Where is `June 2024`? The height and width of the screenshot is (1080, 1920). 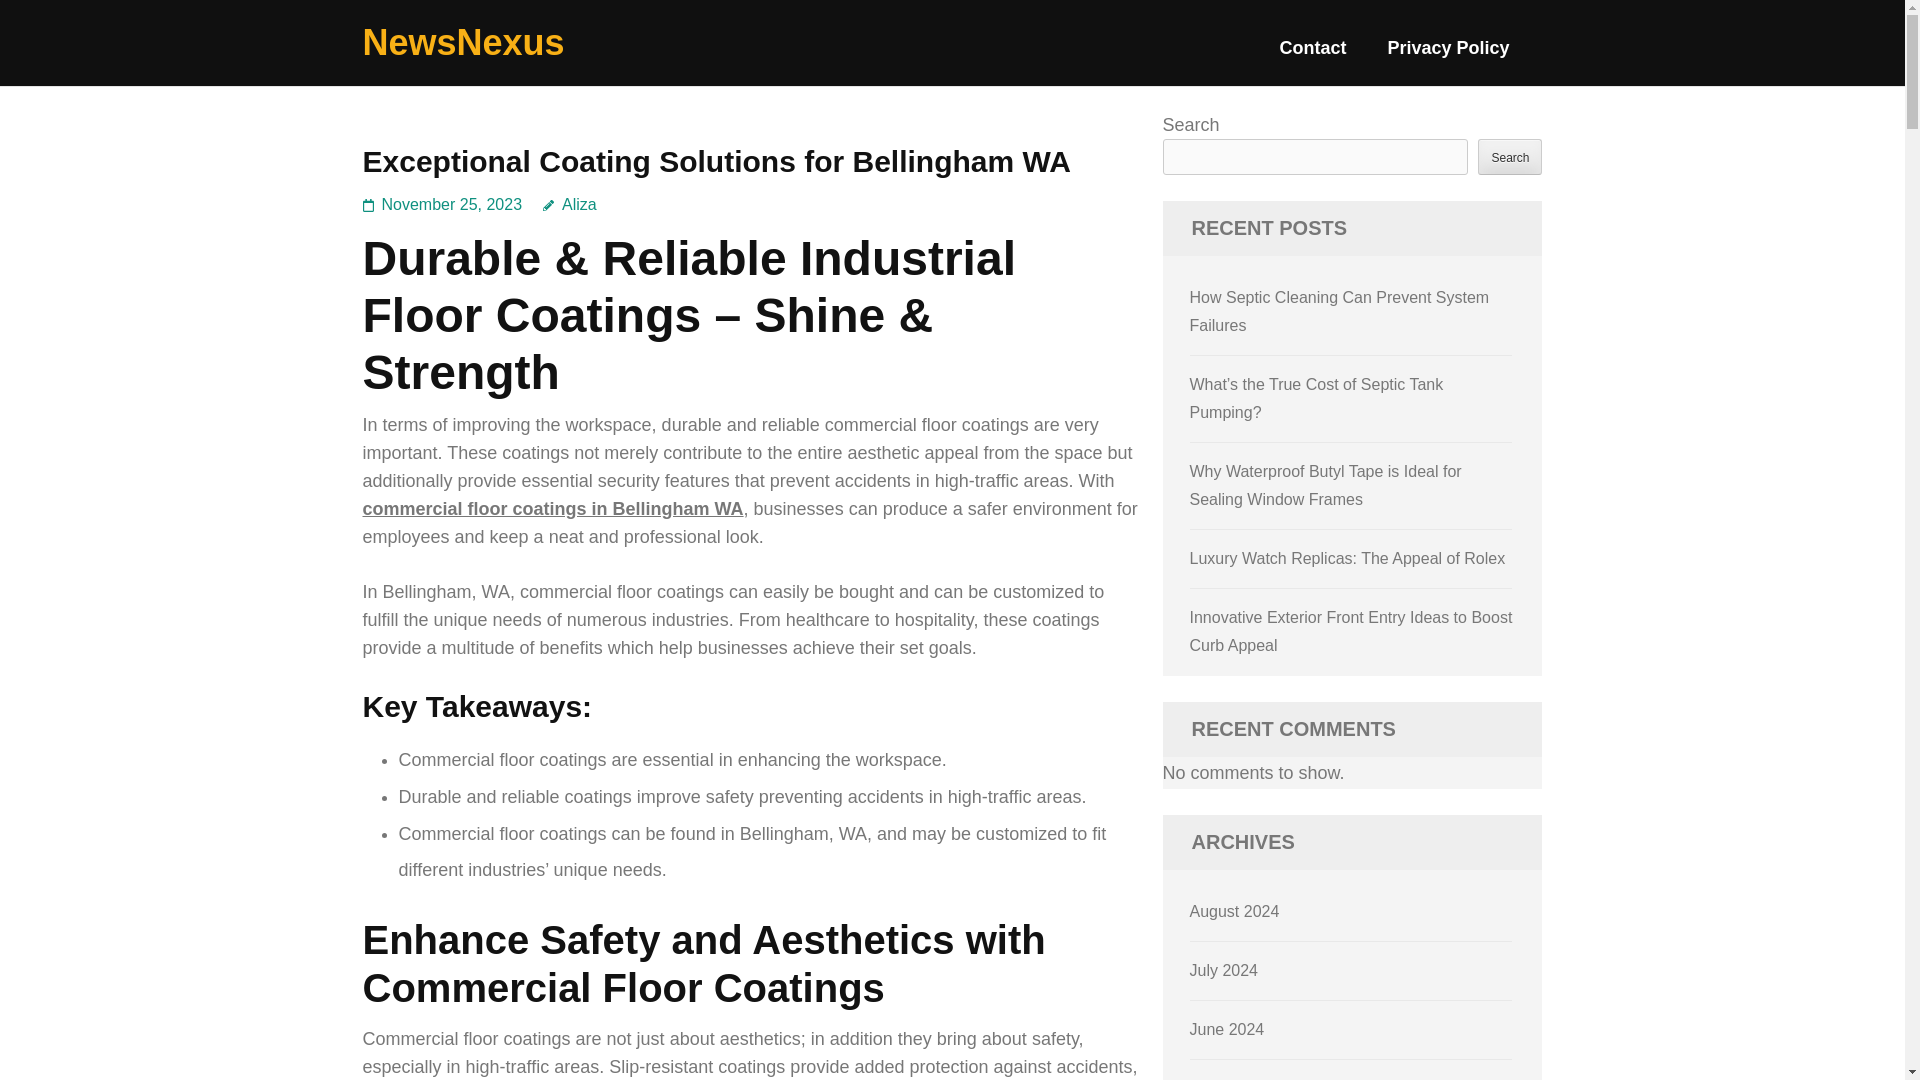 June 2024 is located at coordinates (1228, 1028).